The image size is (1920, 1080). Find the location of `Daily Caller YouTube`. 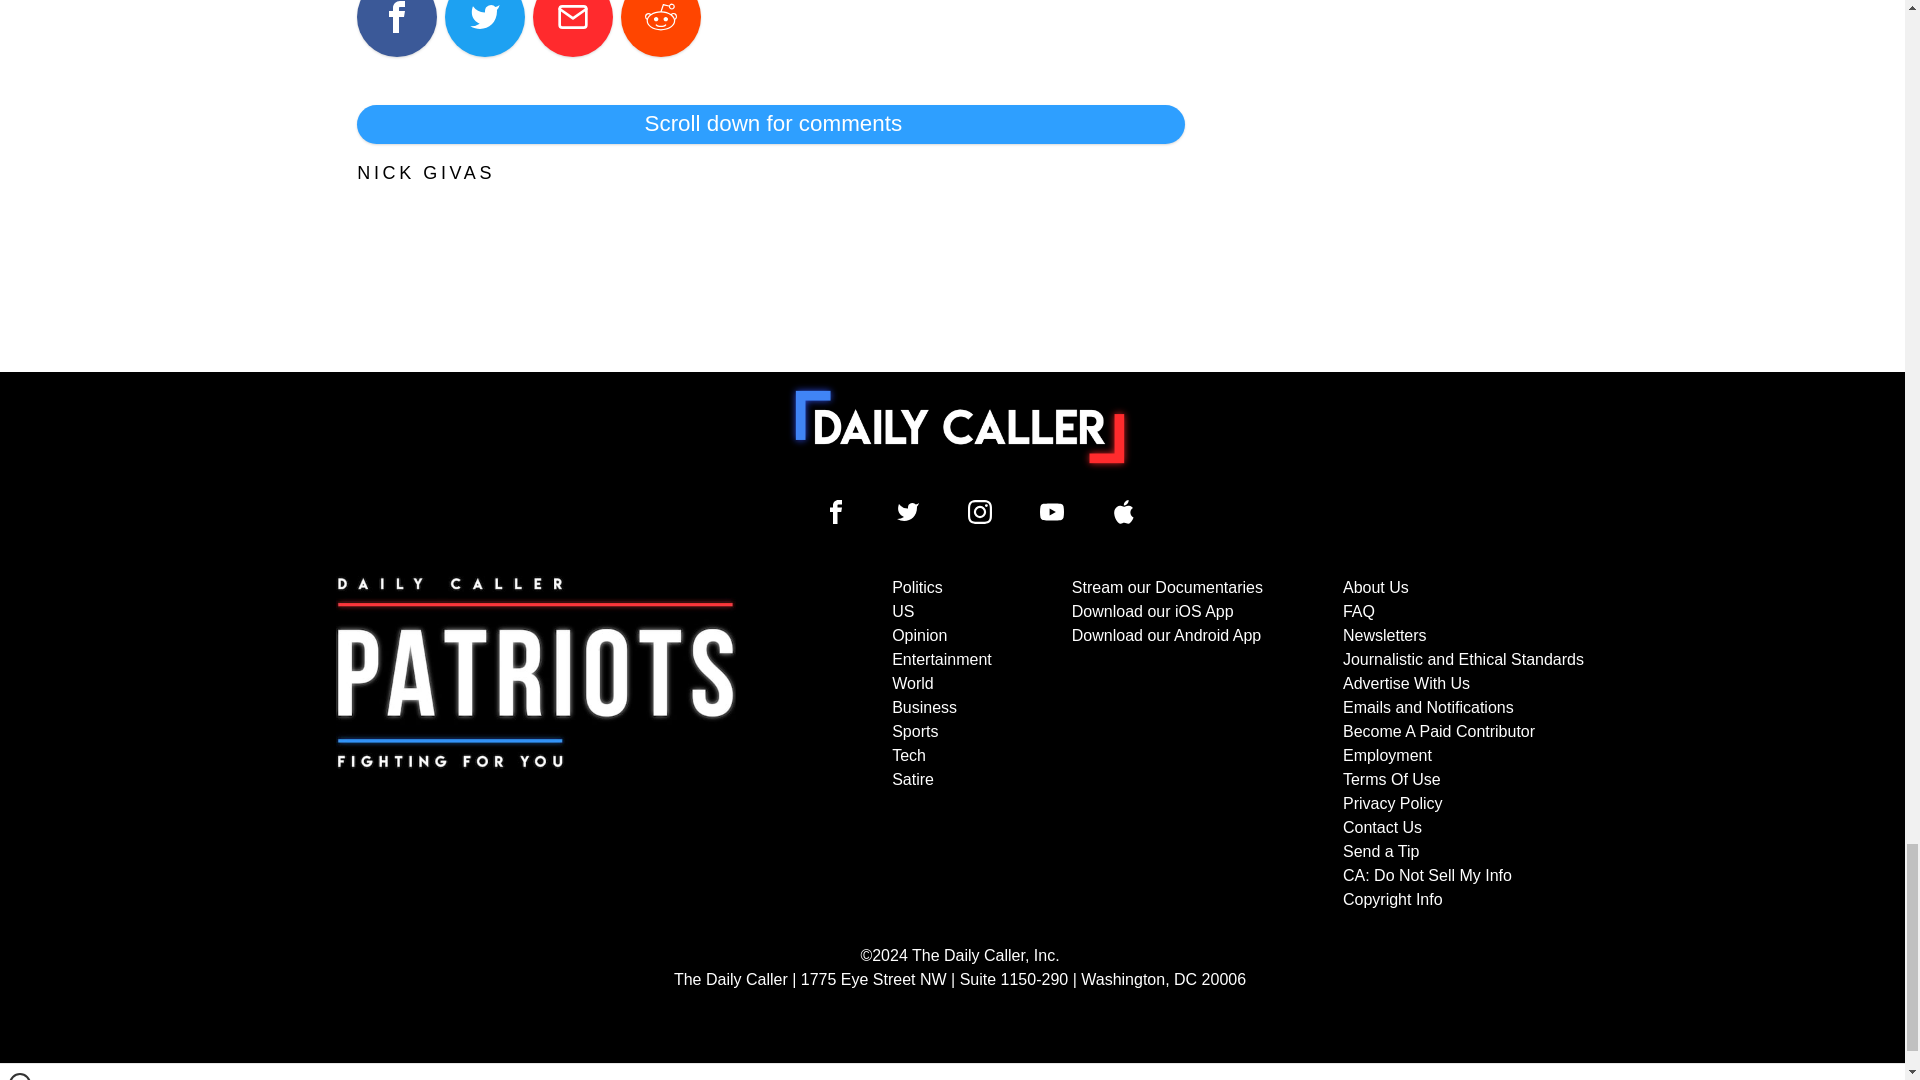

Daily Caller YouTube is located at coordinates (1052, 512).